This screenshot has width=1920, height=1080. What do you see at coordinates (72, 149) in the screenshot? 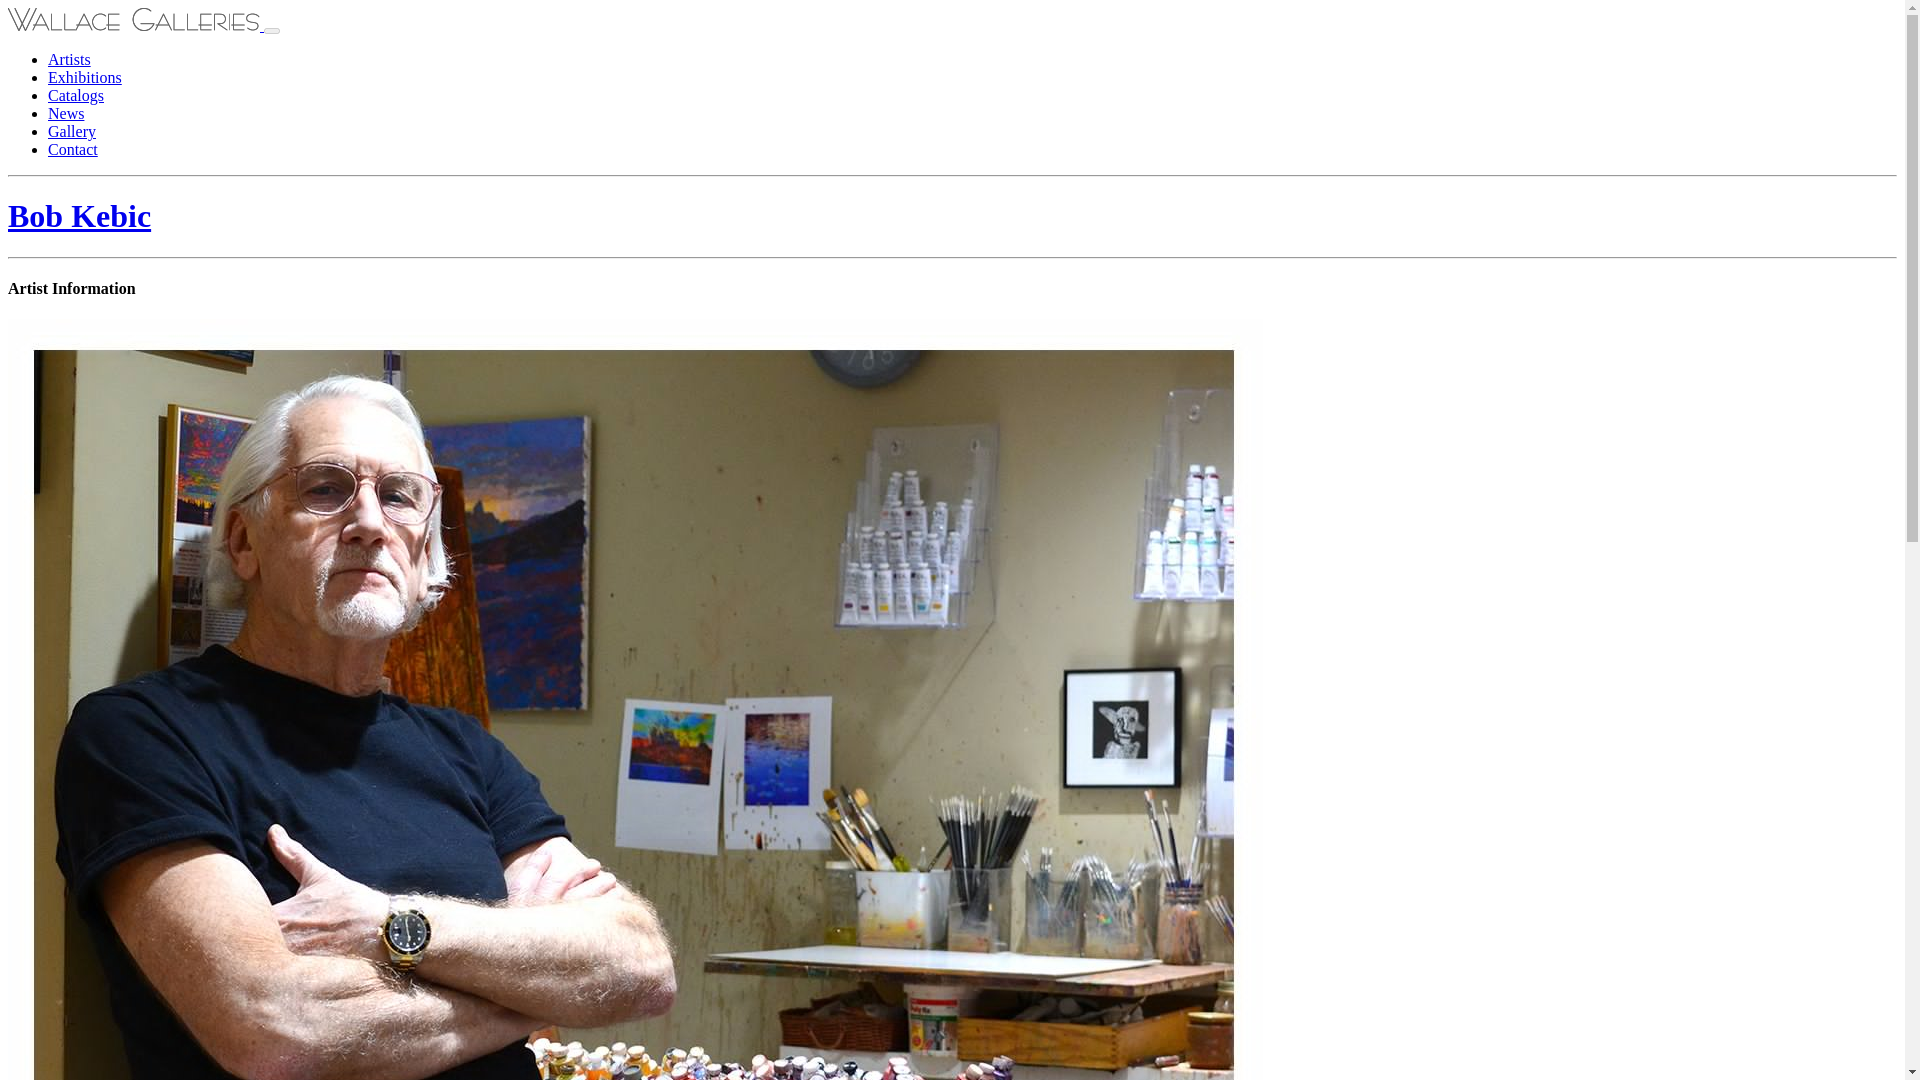
I see `Contact` at bounding box center [72, 149].